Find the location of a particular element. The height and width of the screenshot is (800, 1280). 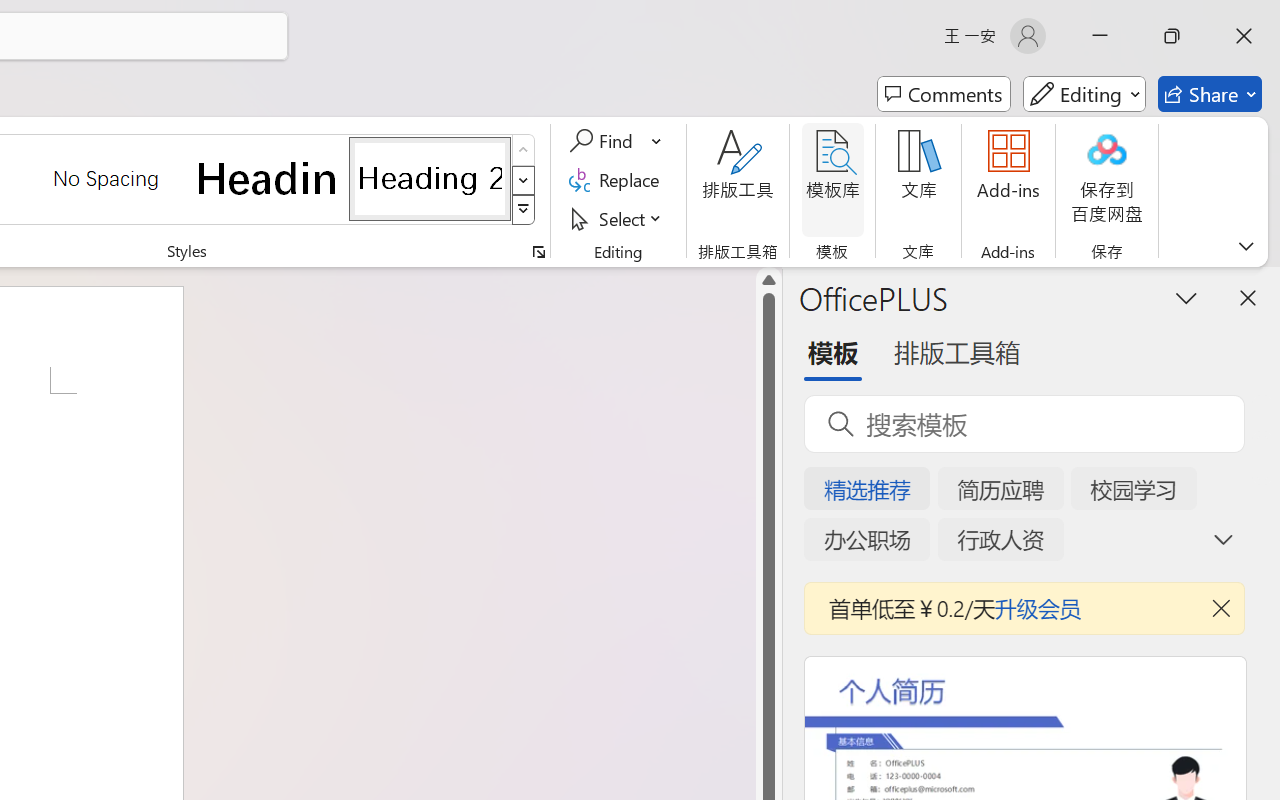

Heading 2 is located at coordinates (430, 178).